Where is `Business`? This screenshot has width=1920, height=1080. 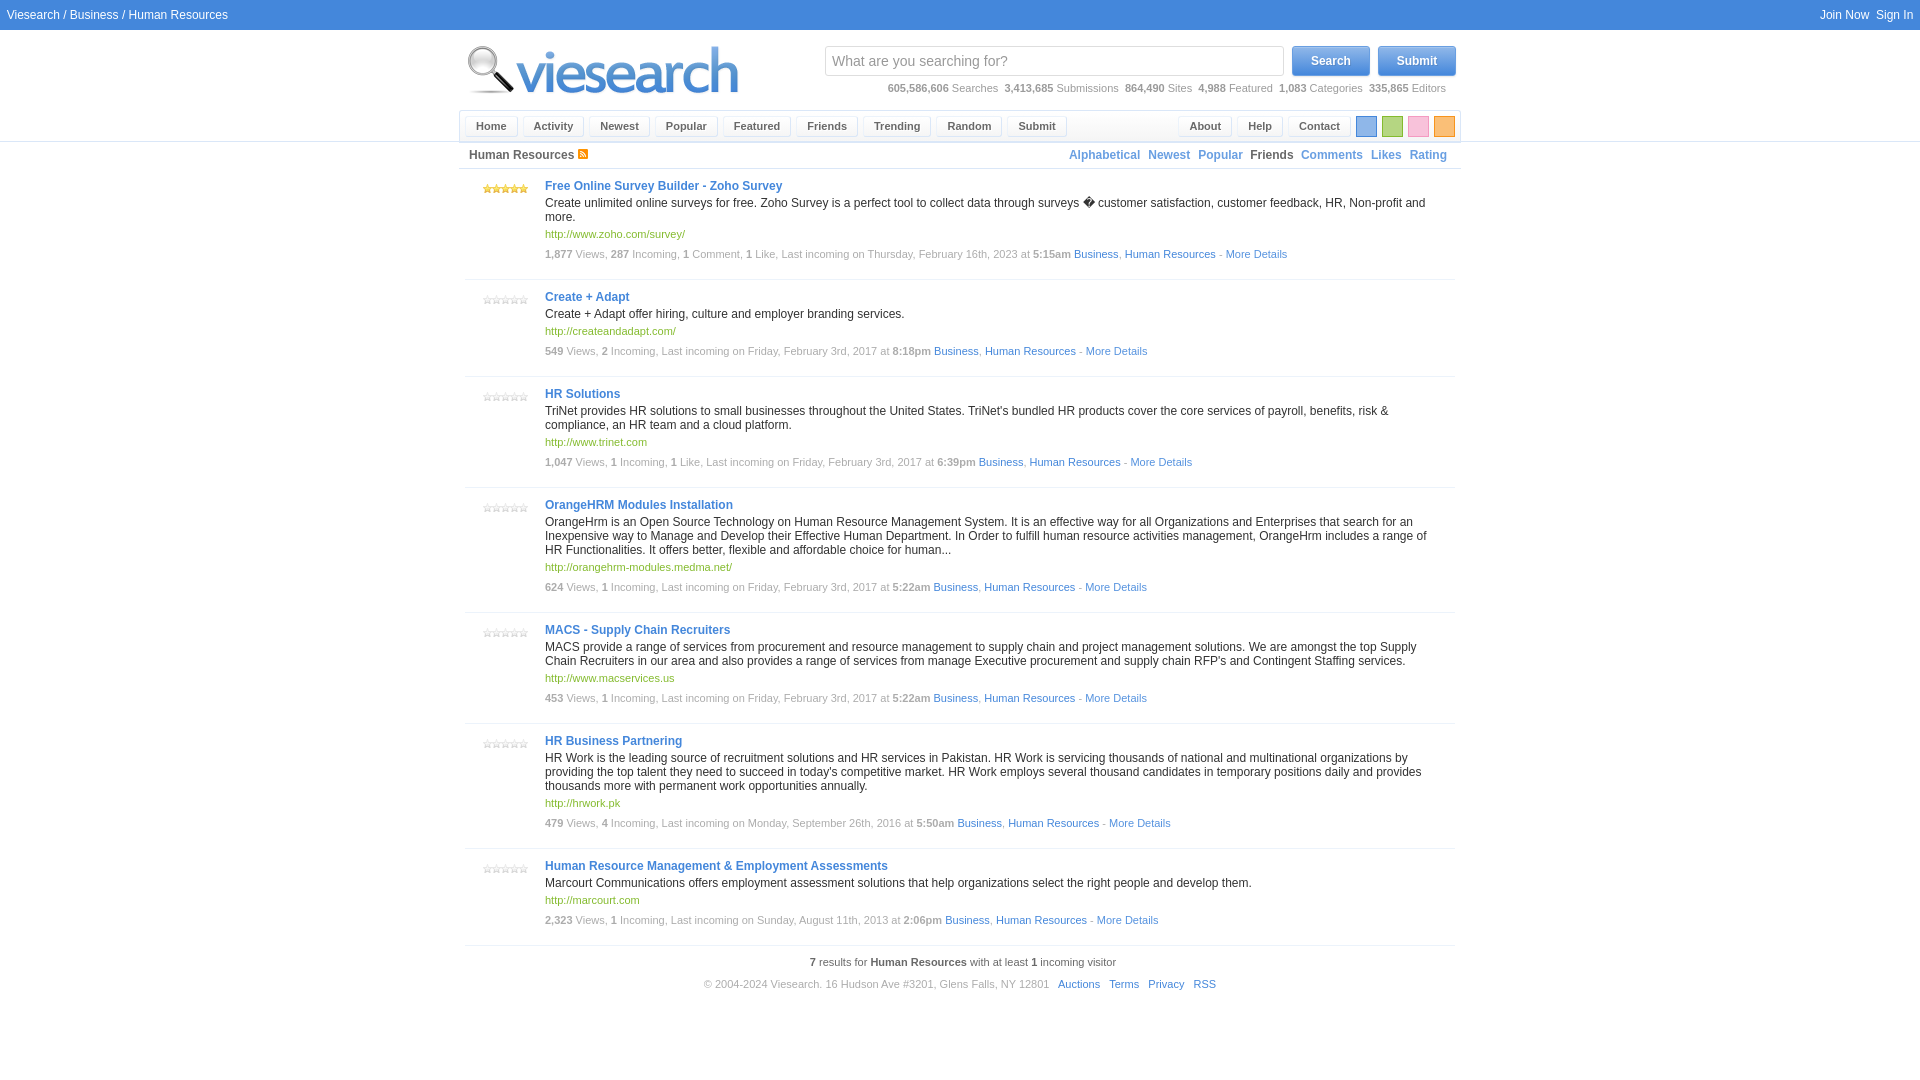 Business is located at coordinates (956, 350).